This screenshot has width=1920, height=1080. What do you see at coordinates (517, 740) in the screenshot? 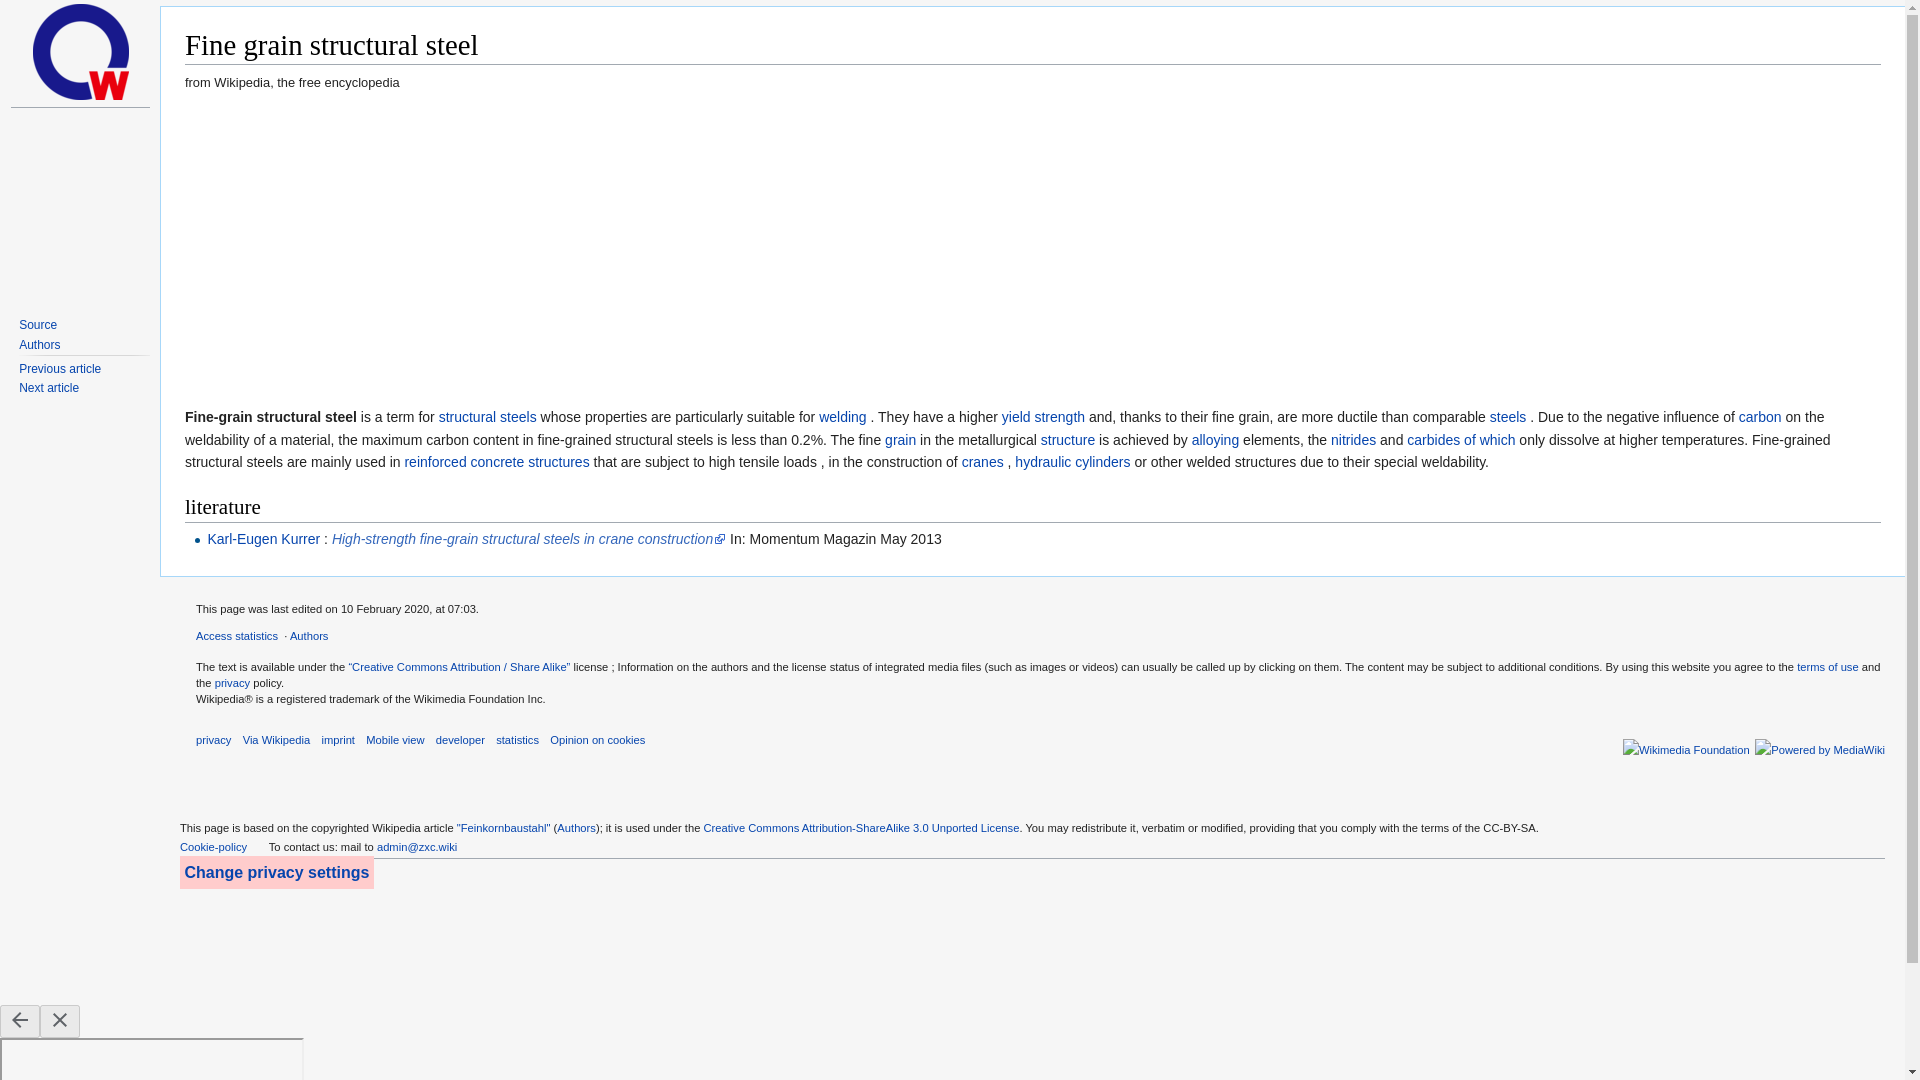
I see `statistics` at bounding box center [517, 740].